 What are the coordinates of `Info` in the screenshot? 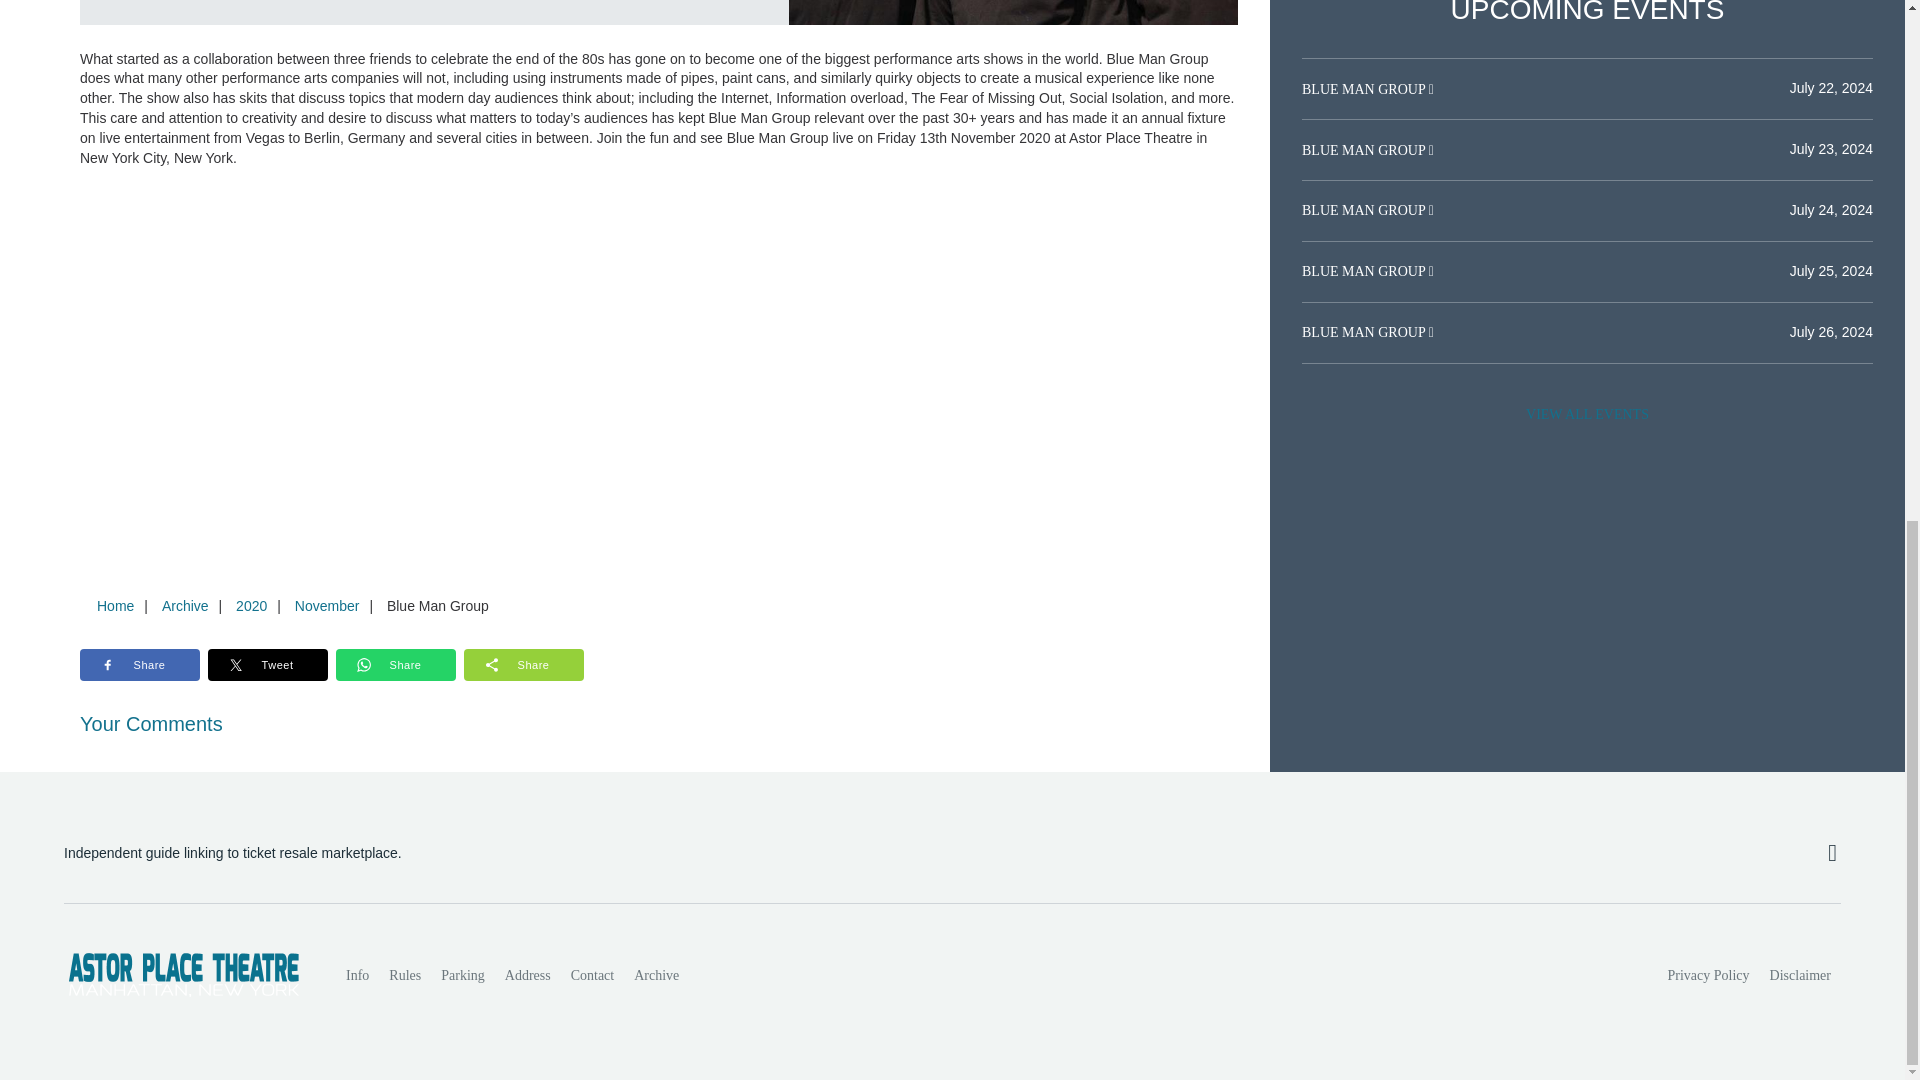 It's located at (357, 975).